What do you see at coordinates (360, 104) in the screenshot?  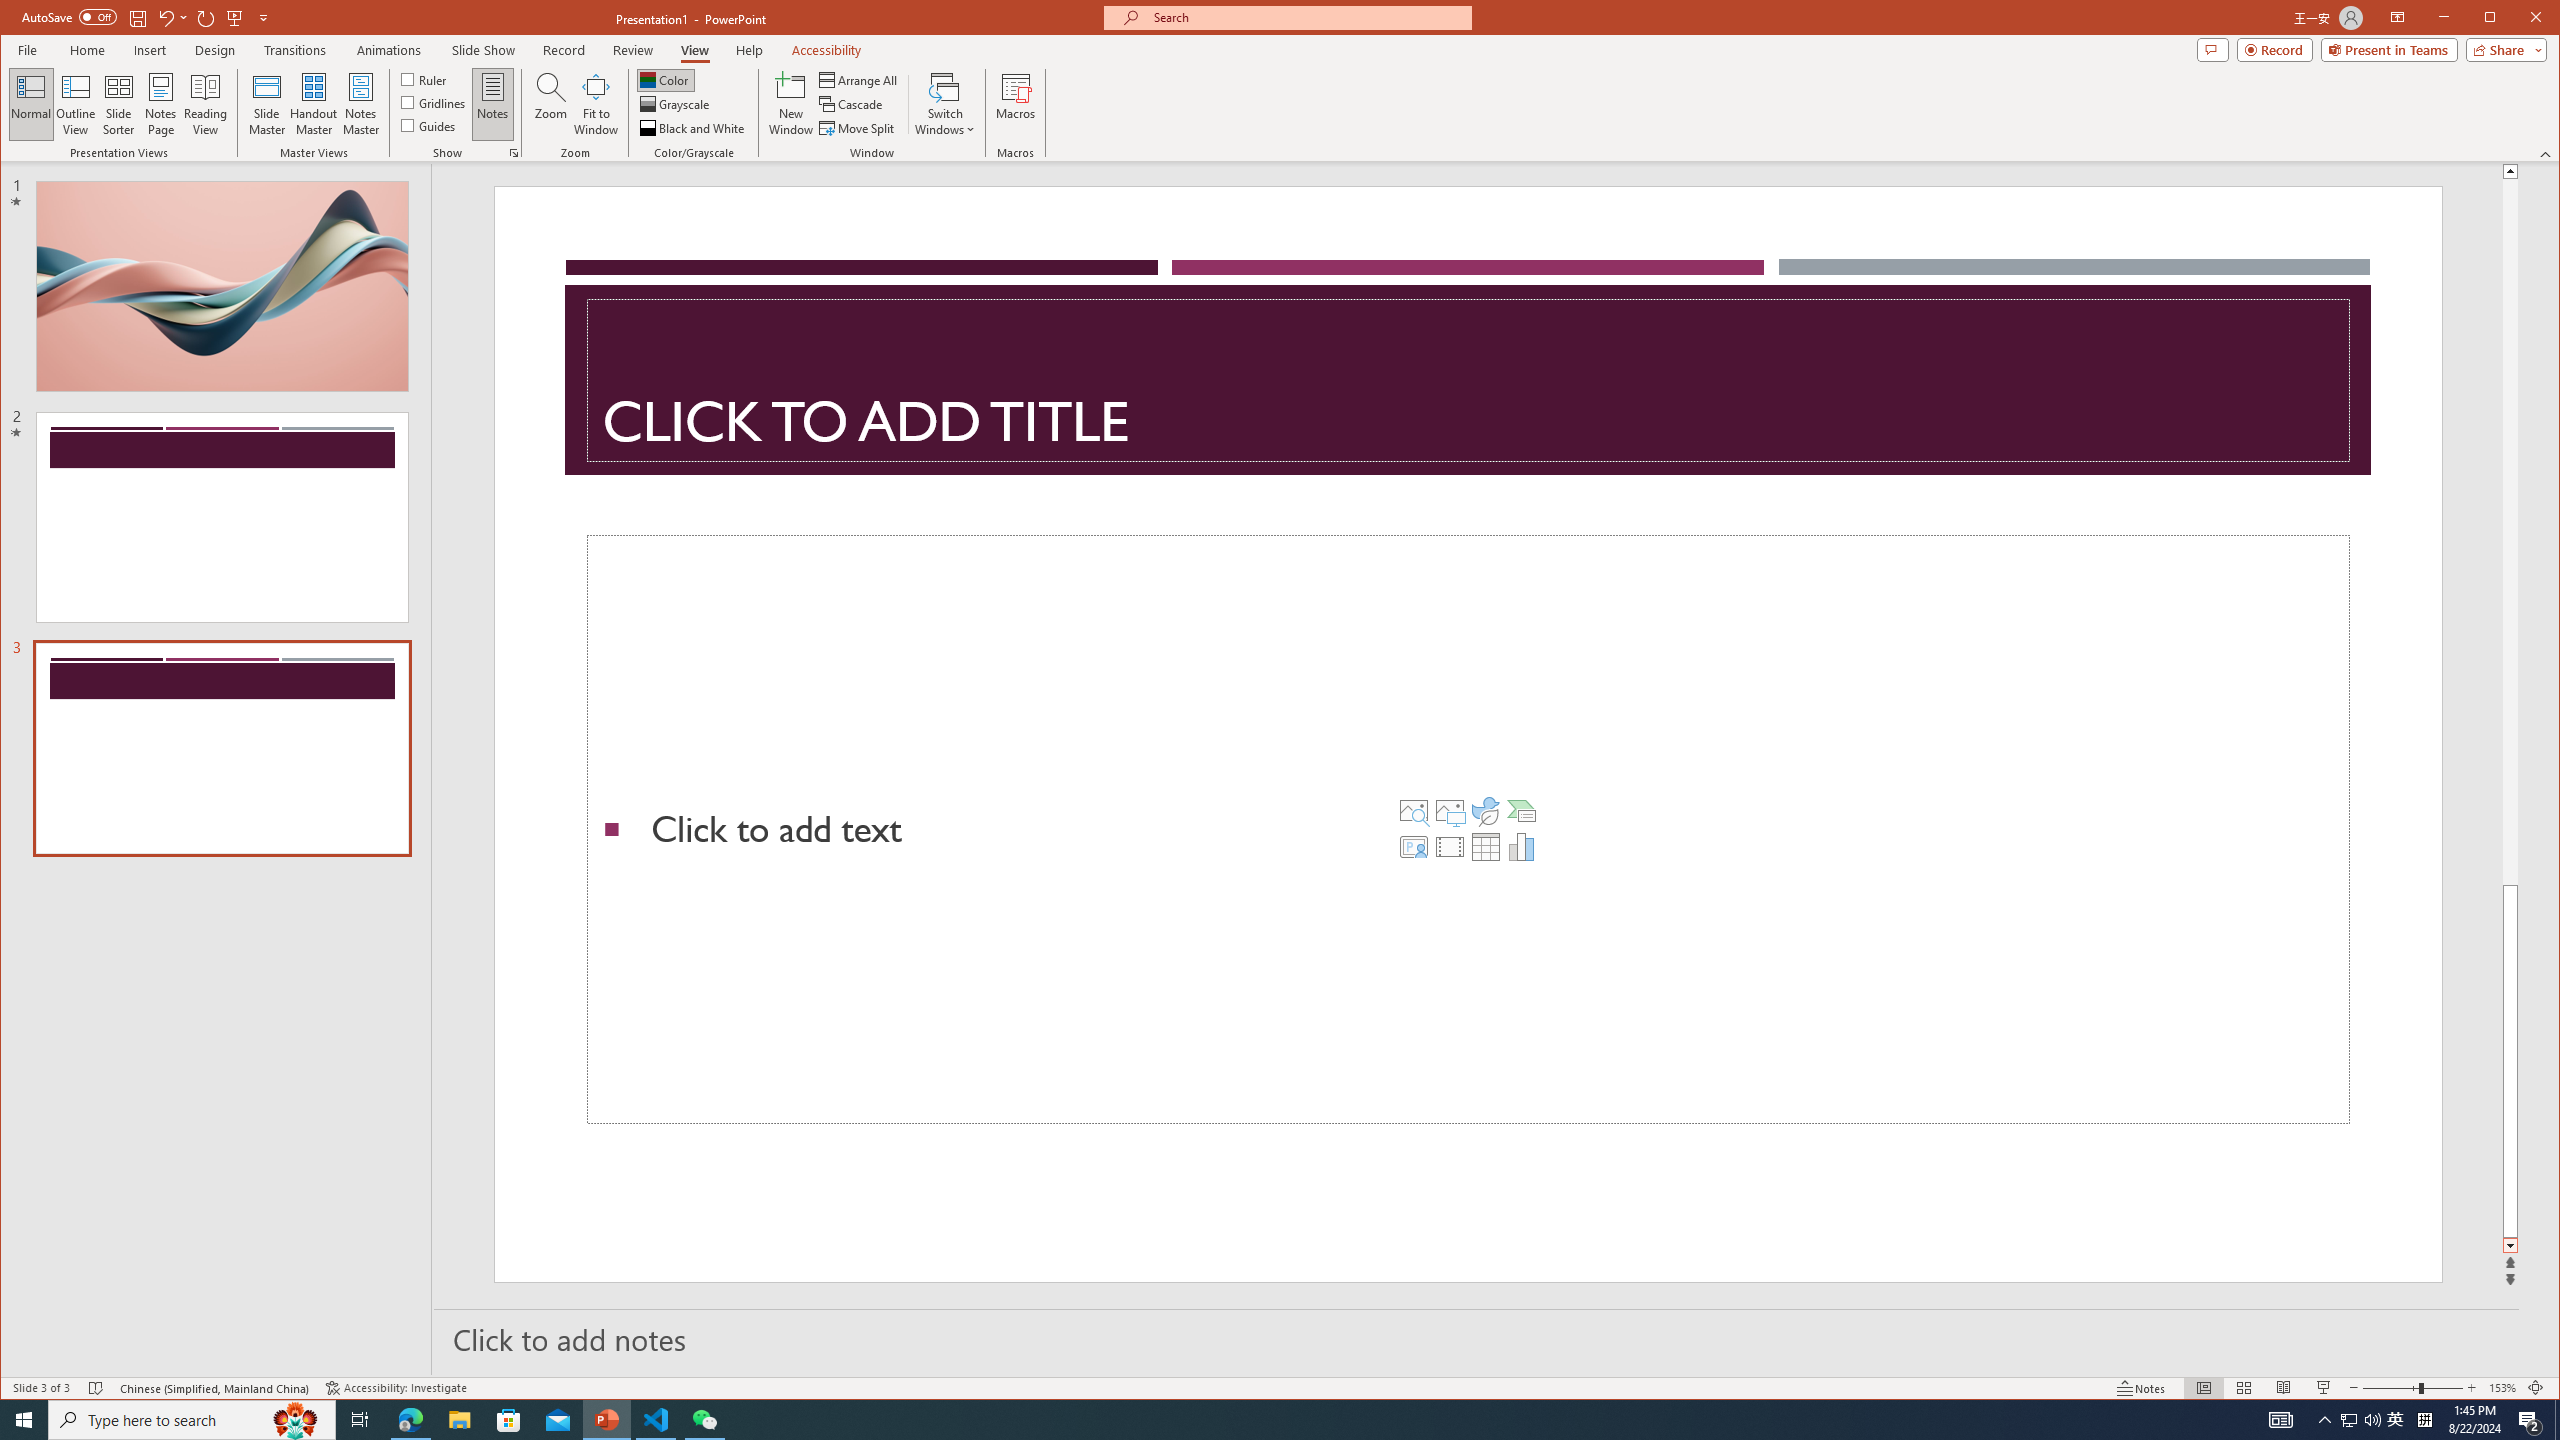 I see `Notes Master` at bounding box center [360, 104].